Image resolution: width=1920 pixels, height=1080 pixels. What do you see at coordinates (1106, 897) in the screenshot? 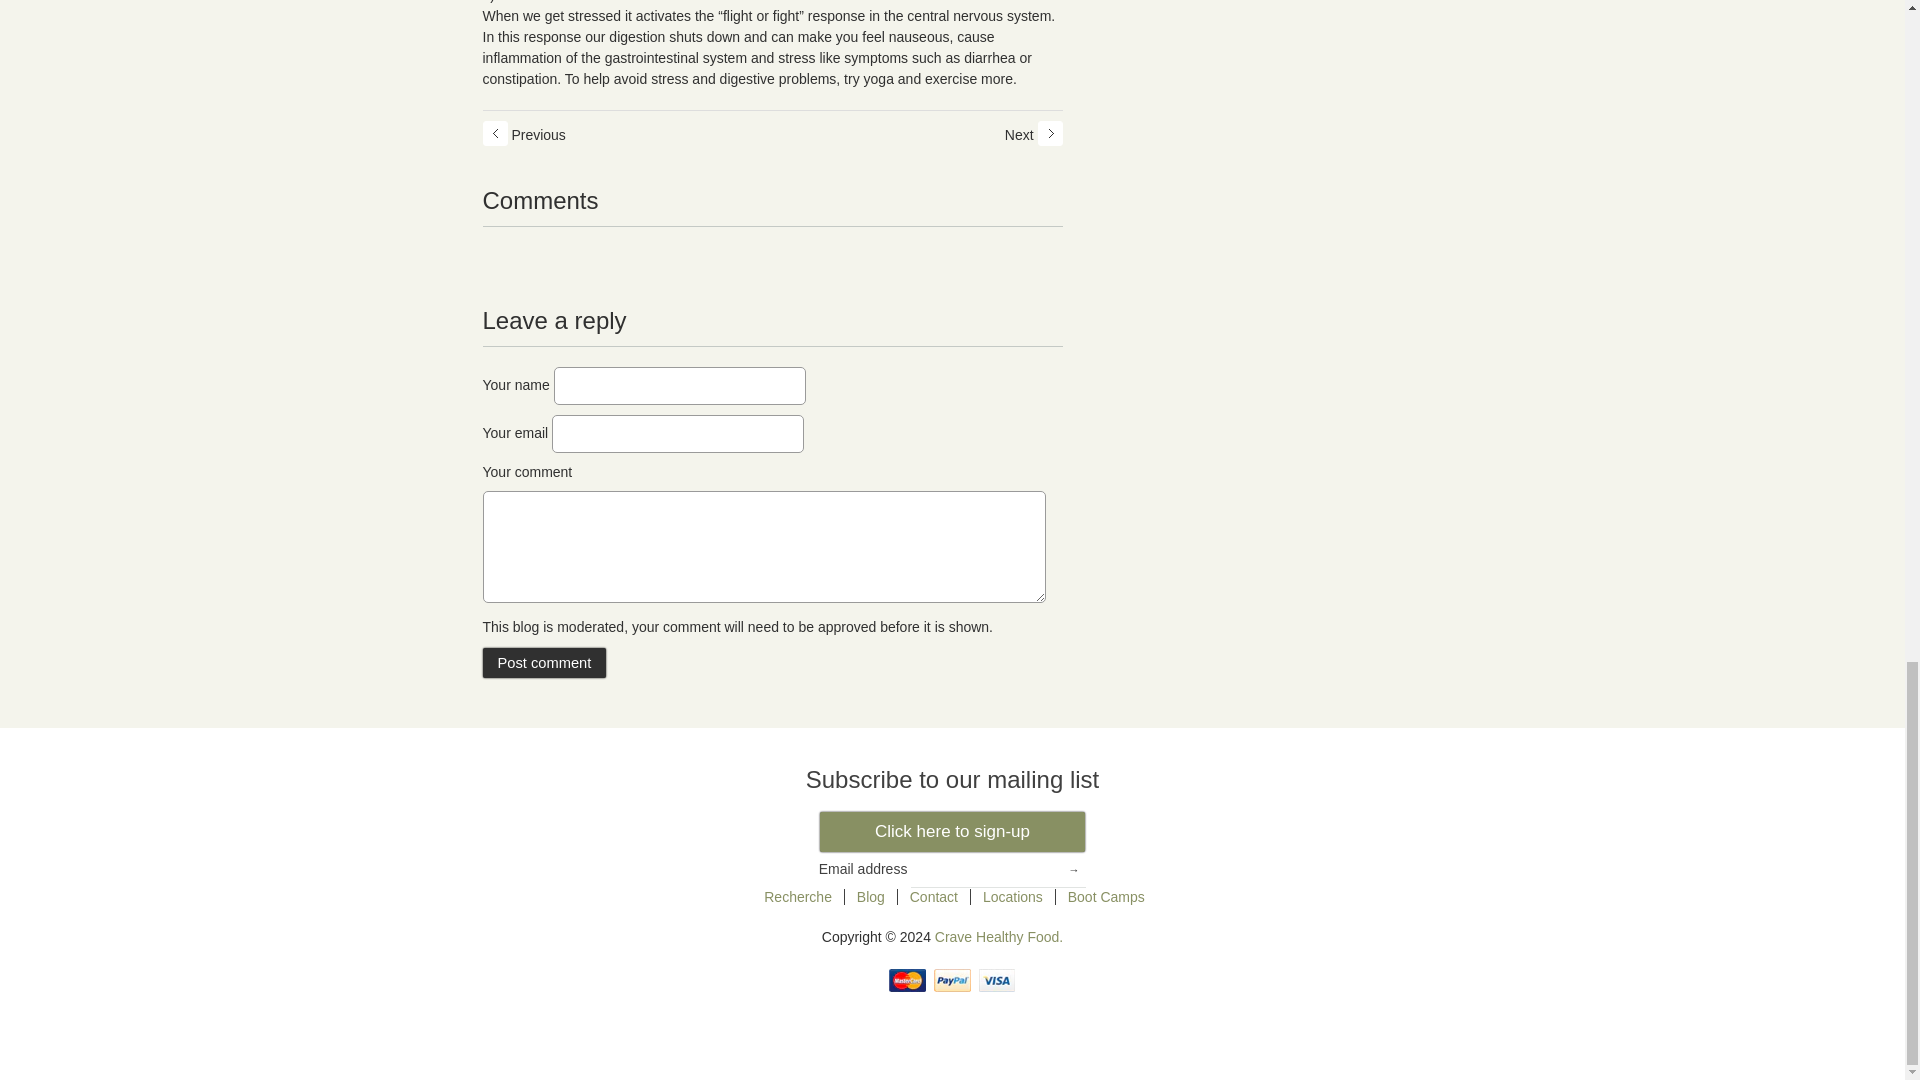
I see `Boot Camps` at bounding box center [1106, 897].